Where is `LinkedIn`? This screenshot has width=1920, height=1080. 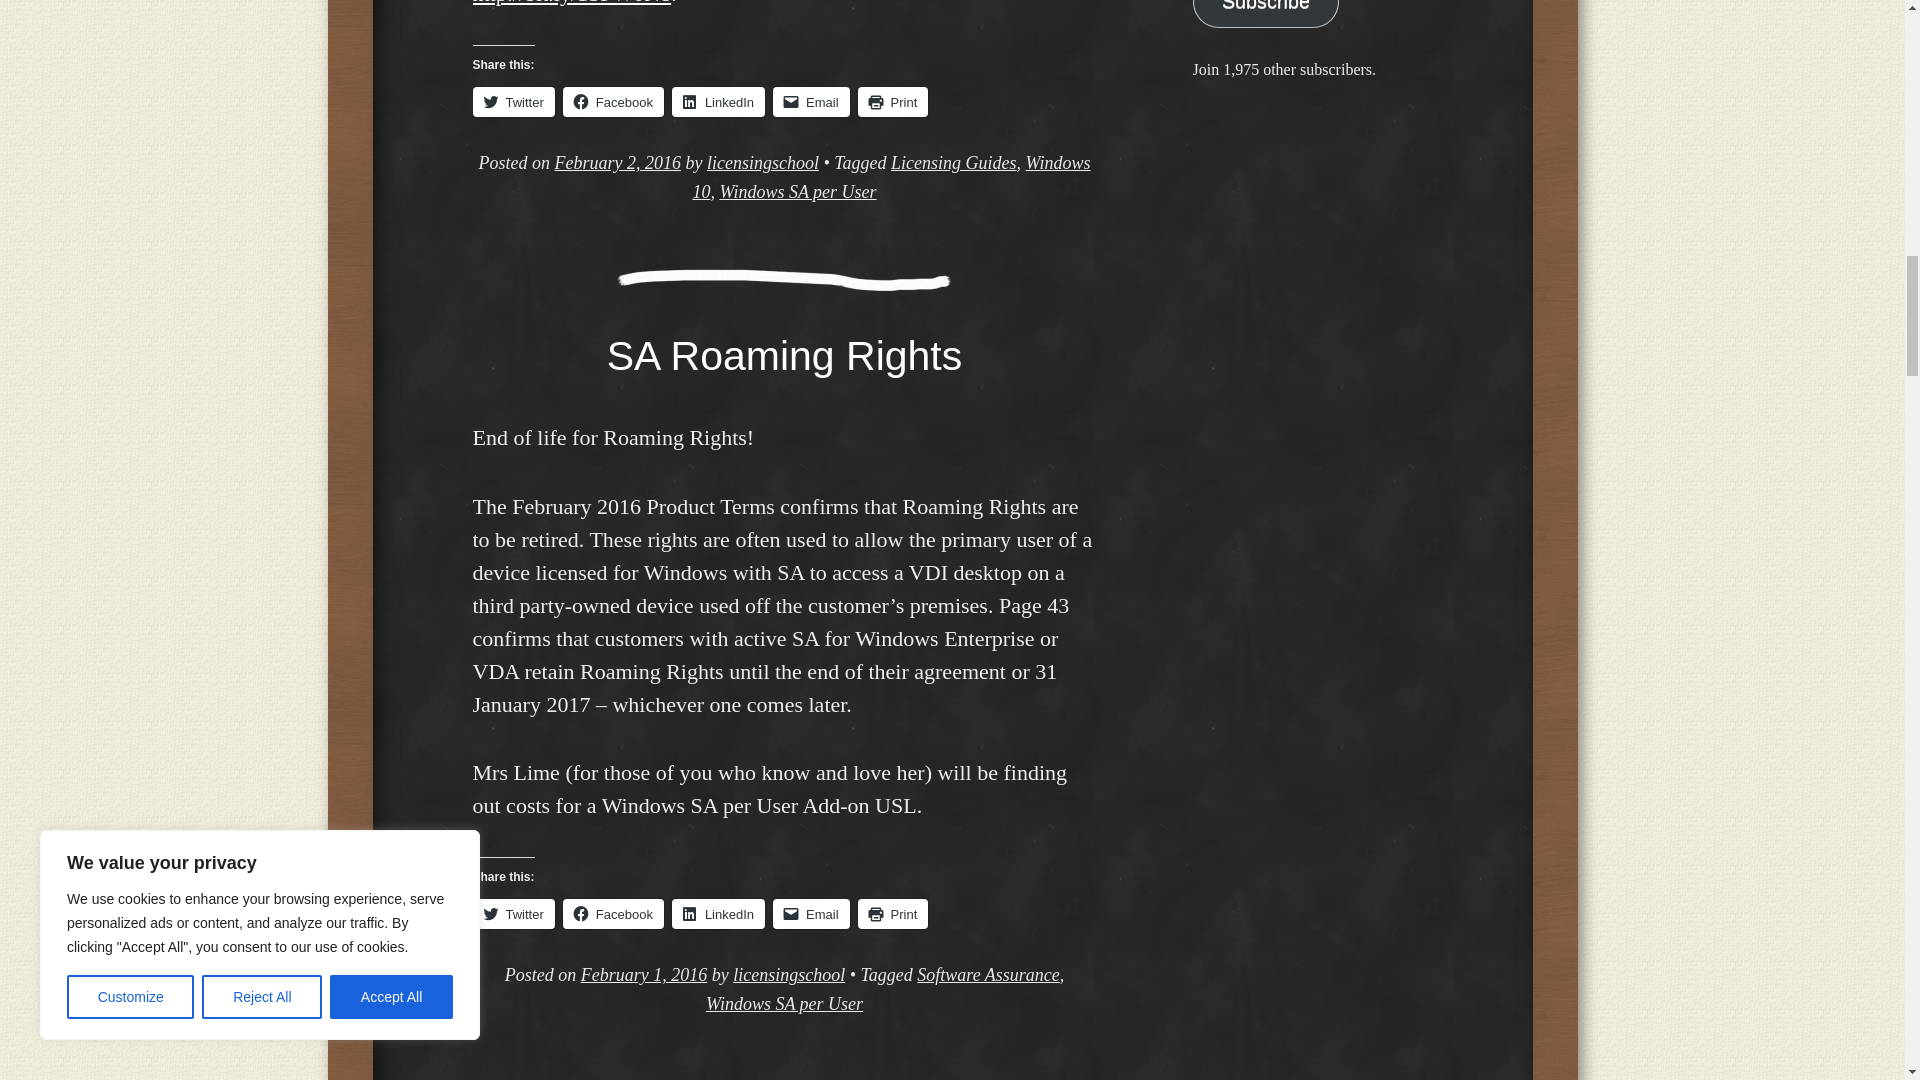
LinkedIn is located at coordinates (718, 102).